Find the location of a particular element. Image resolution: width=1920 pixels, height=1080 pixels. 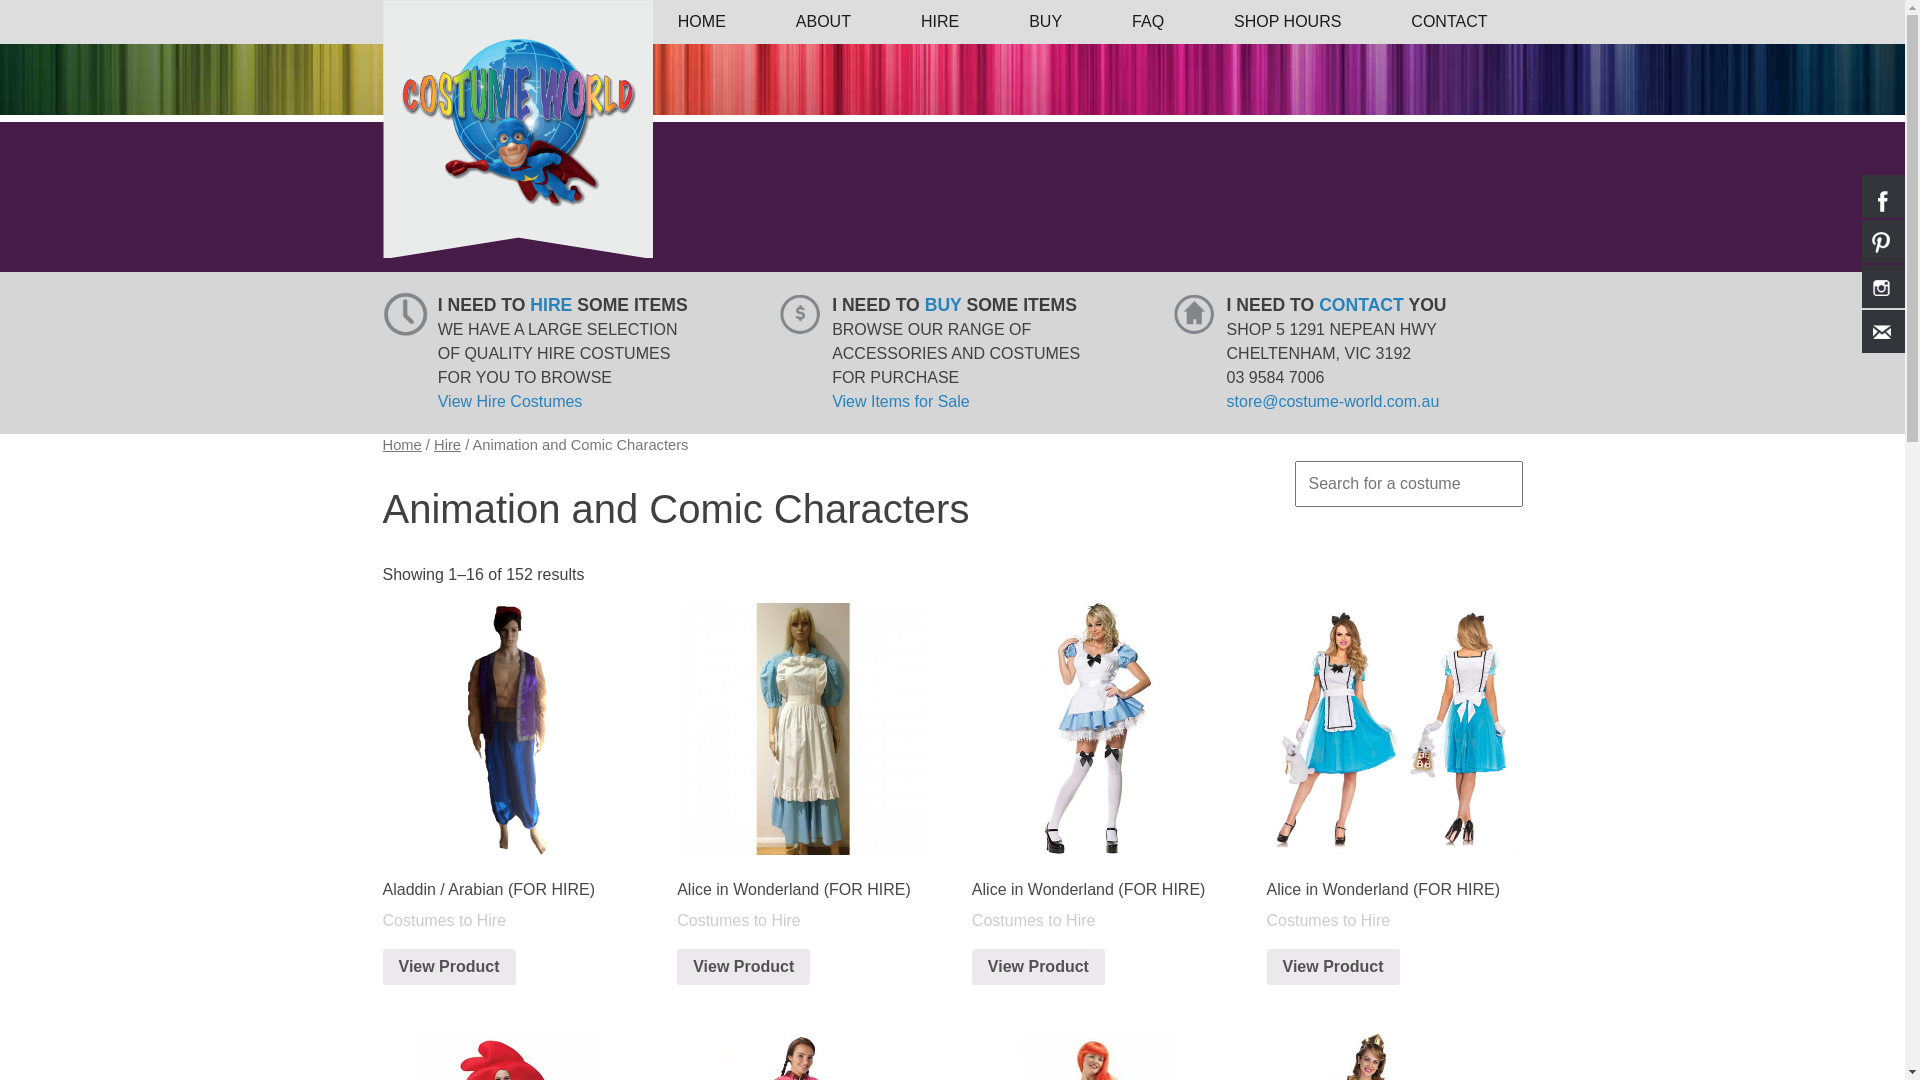

FAQ is located at coordinates (1148, 22).